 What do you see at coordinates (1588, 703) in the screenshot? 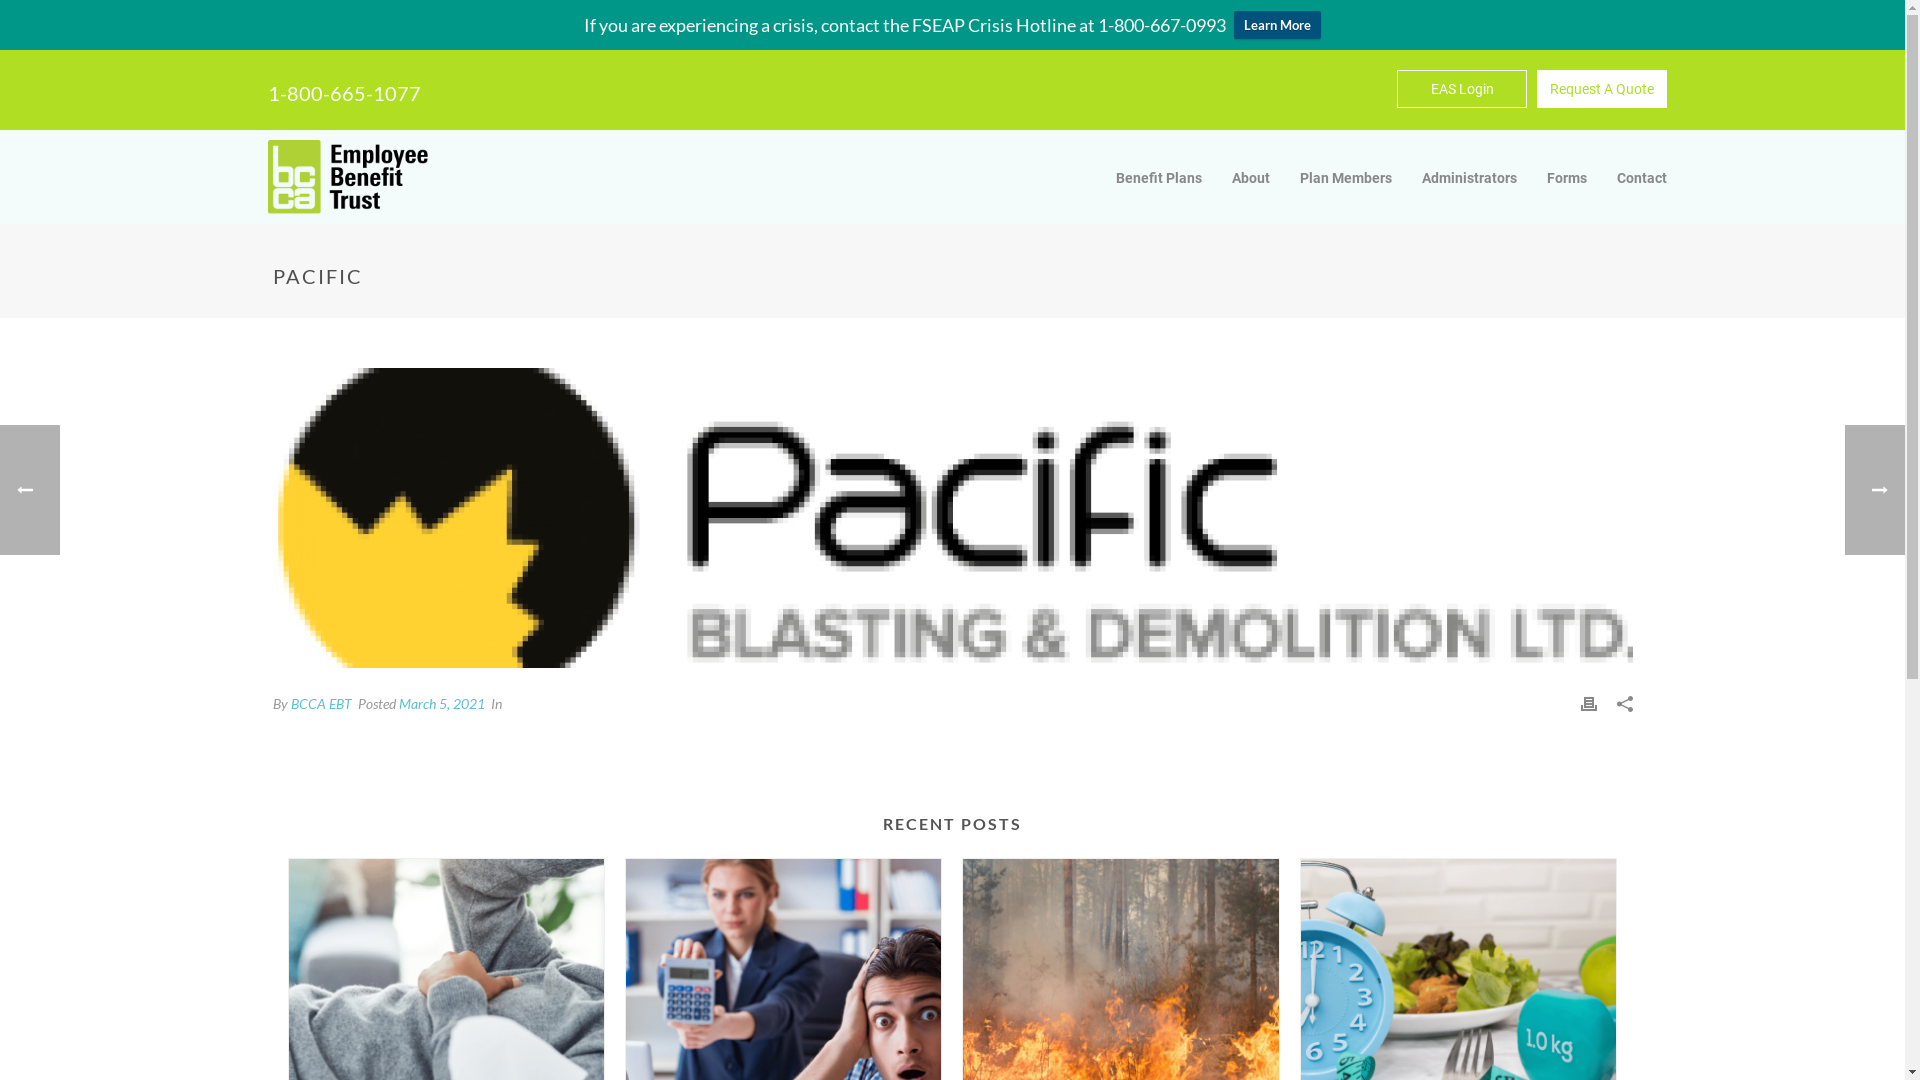
I see `Print` at bounding box center [1588, 703].